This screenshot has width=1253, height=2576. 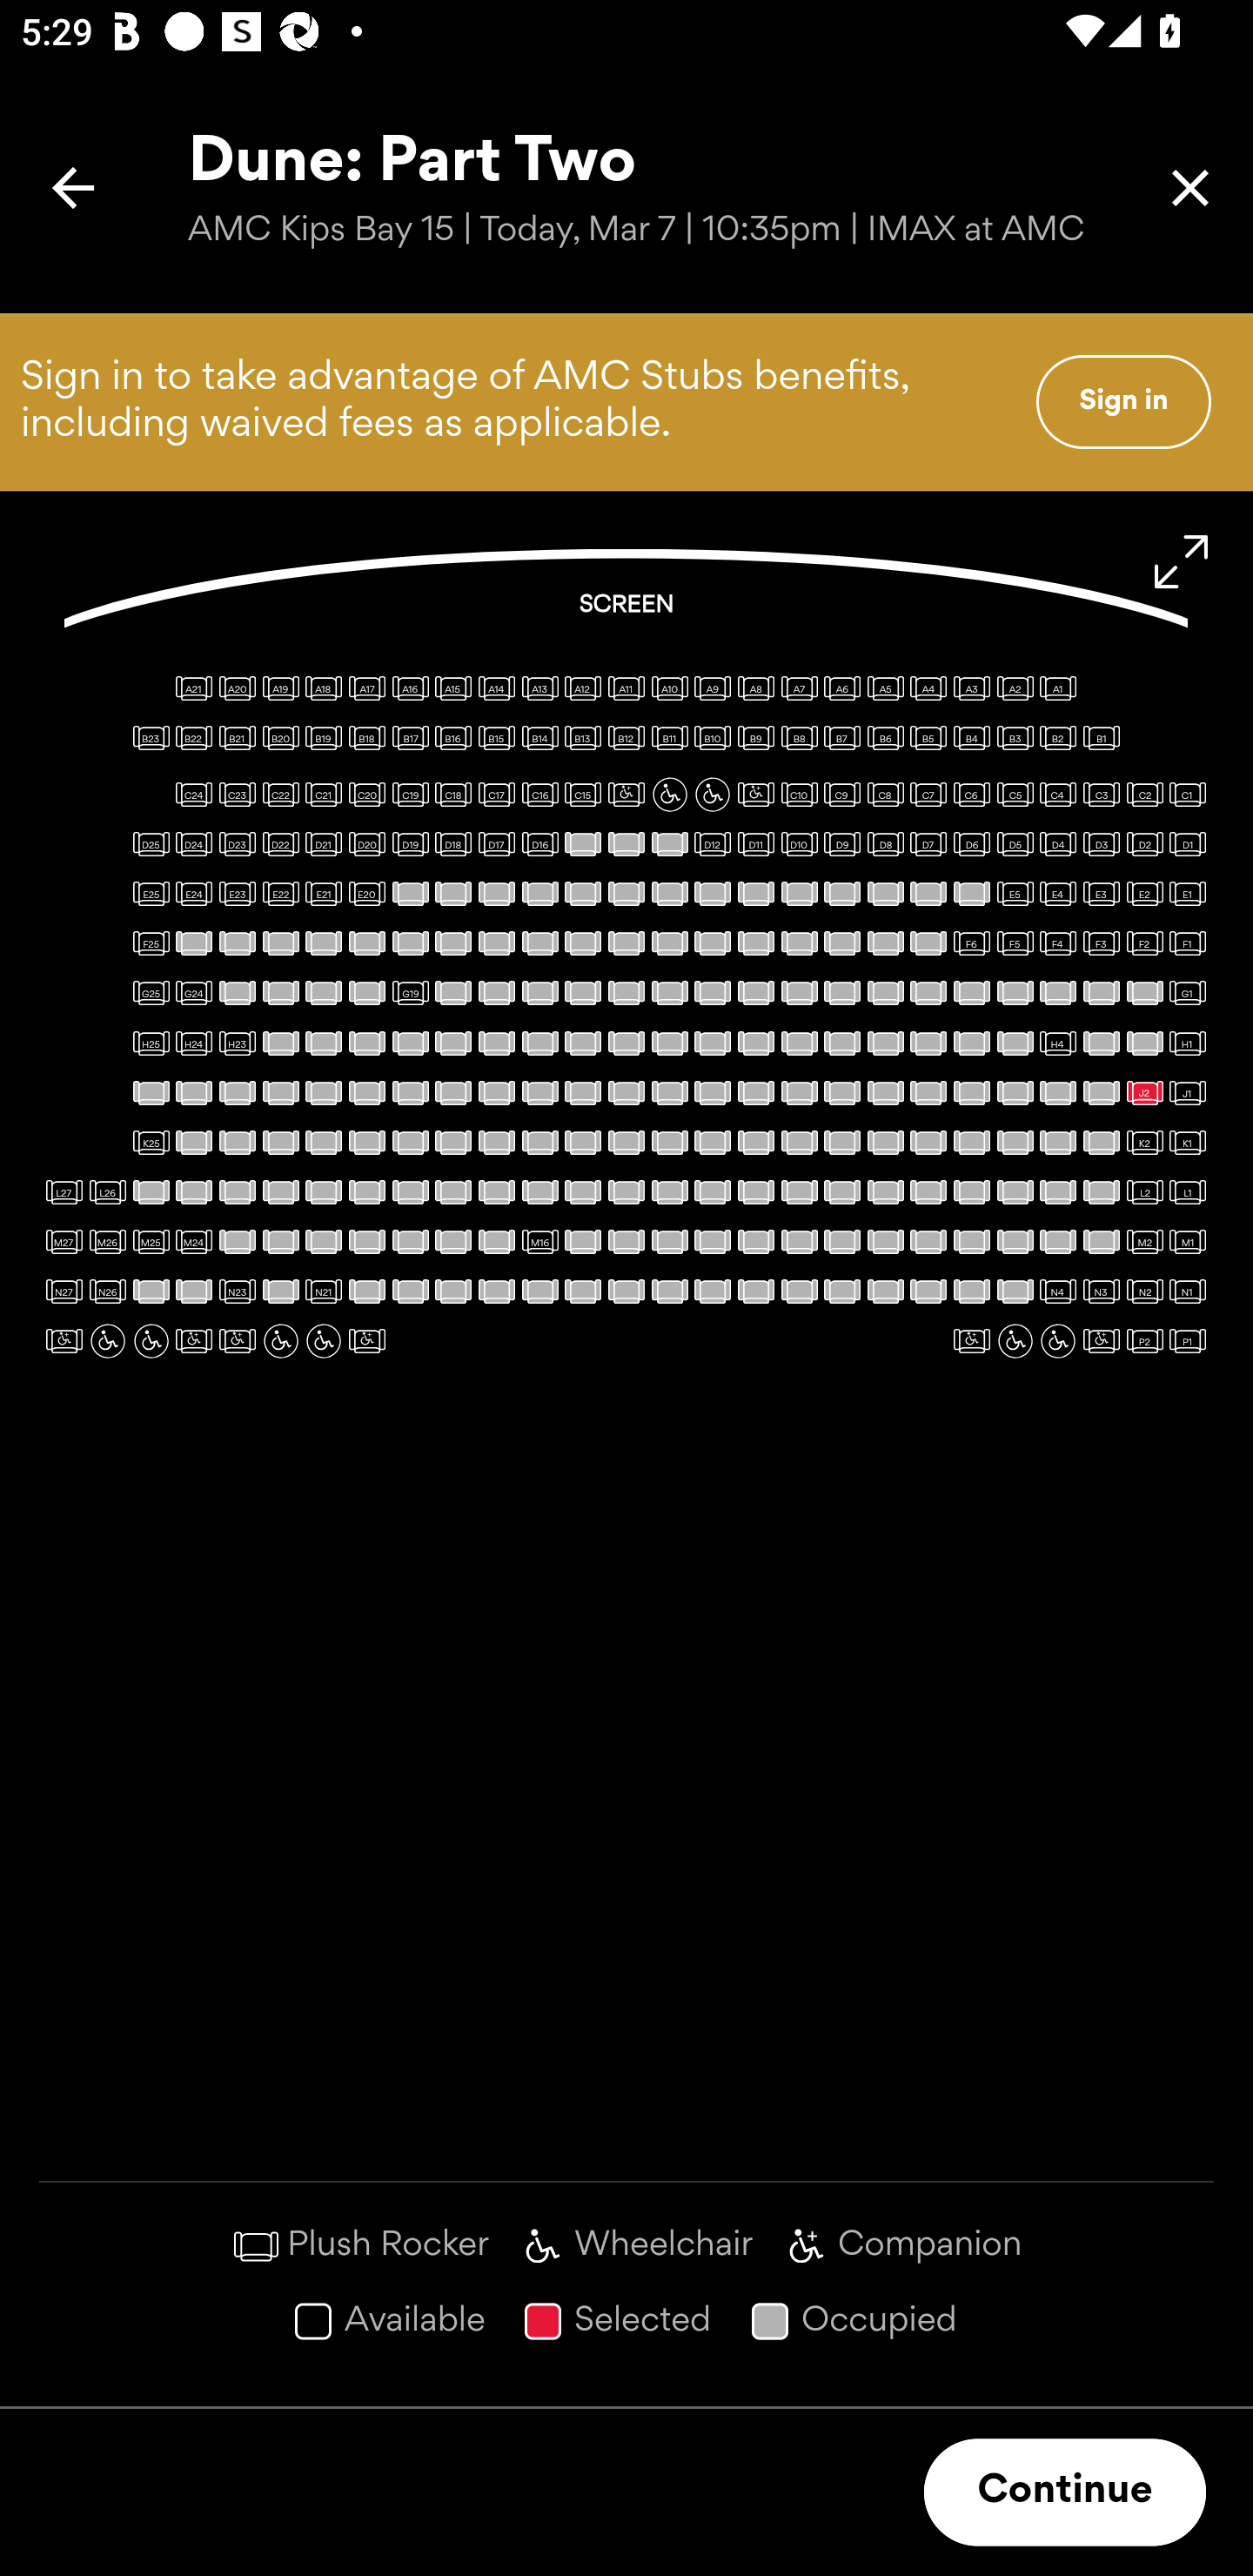 What do you see at coordinates (842, 688) in the screenshot?
I see `A6, Regular seat, available` at bounding box center [842, 688].